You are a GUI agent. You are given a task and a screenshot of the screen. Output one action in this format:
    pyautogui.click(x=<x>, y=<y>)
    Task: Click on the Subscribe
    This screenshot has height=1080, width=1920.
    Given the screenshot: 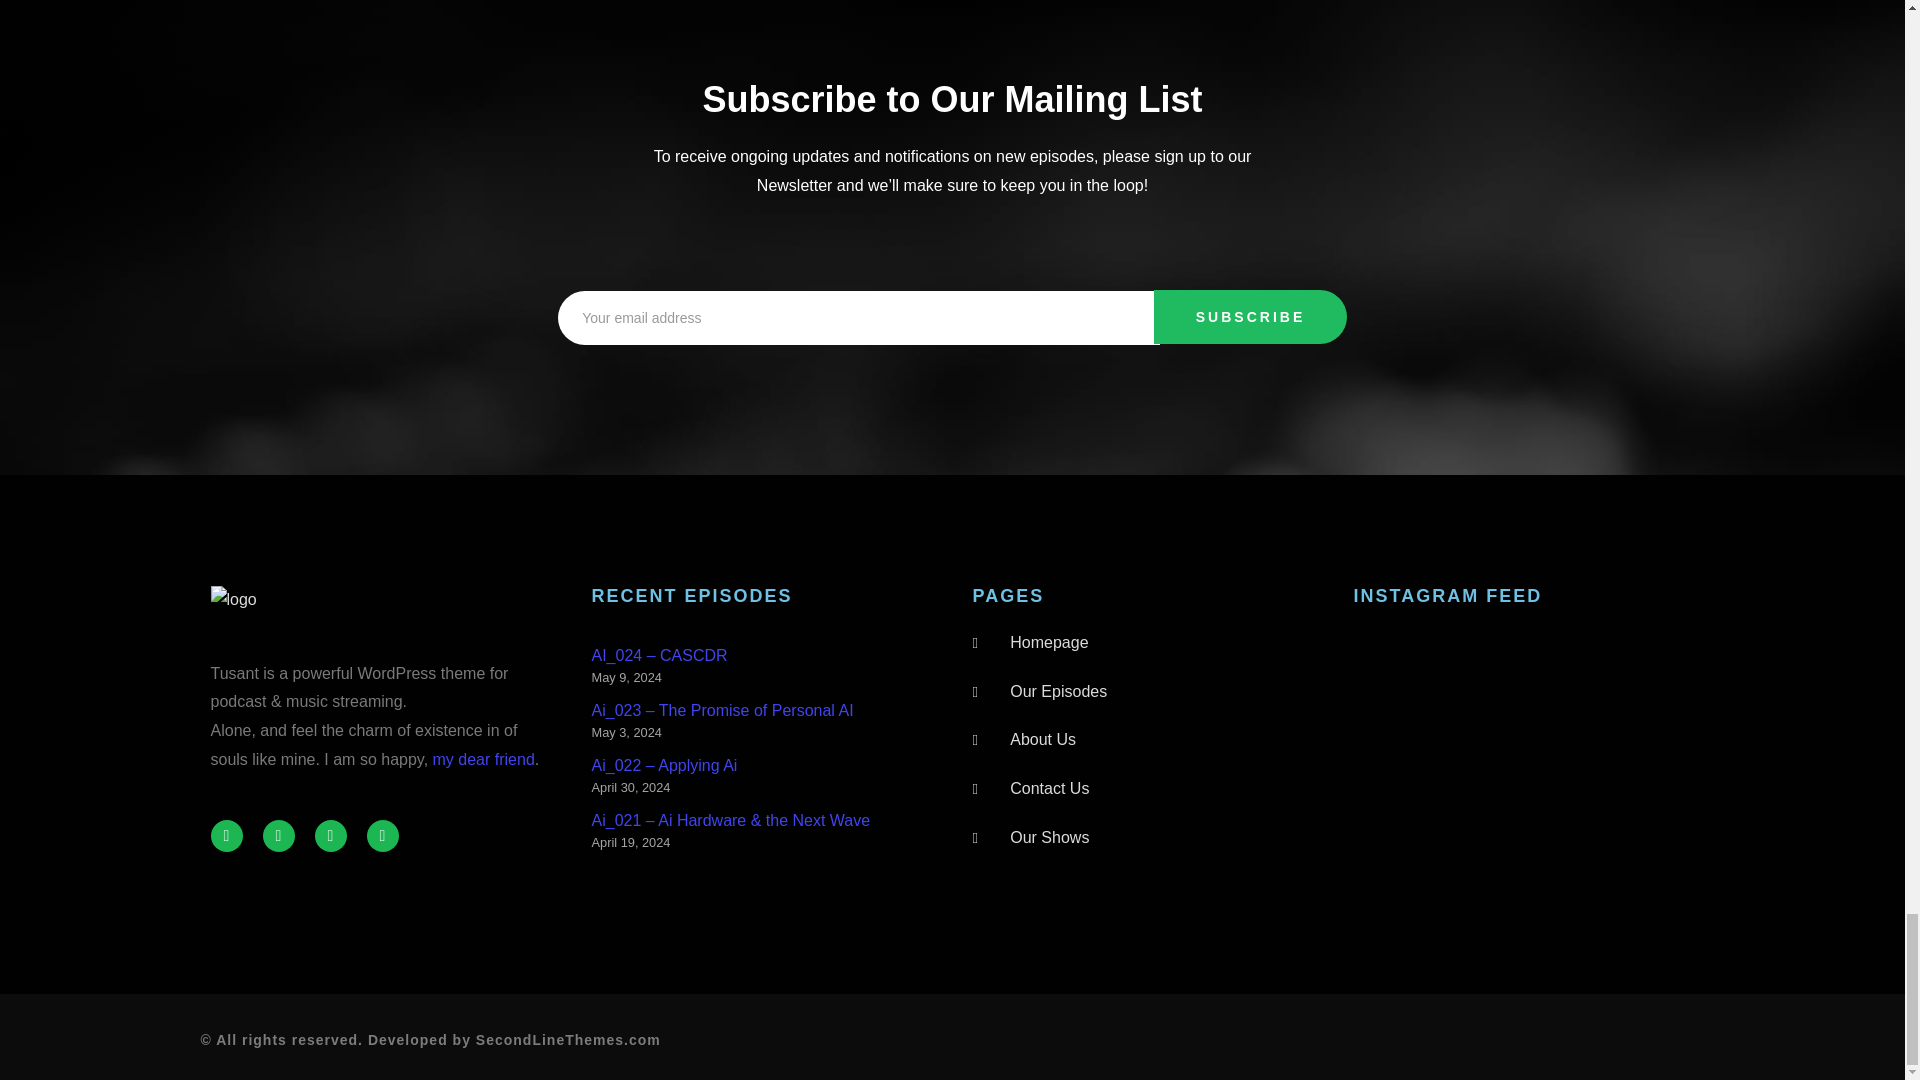 What is the action you would take?
    pyautogui.click(x=1250, y=317)
    